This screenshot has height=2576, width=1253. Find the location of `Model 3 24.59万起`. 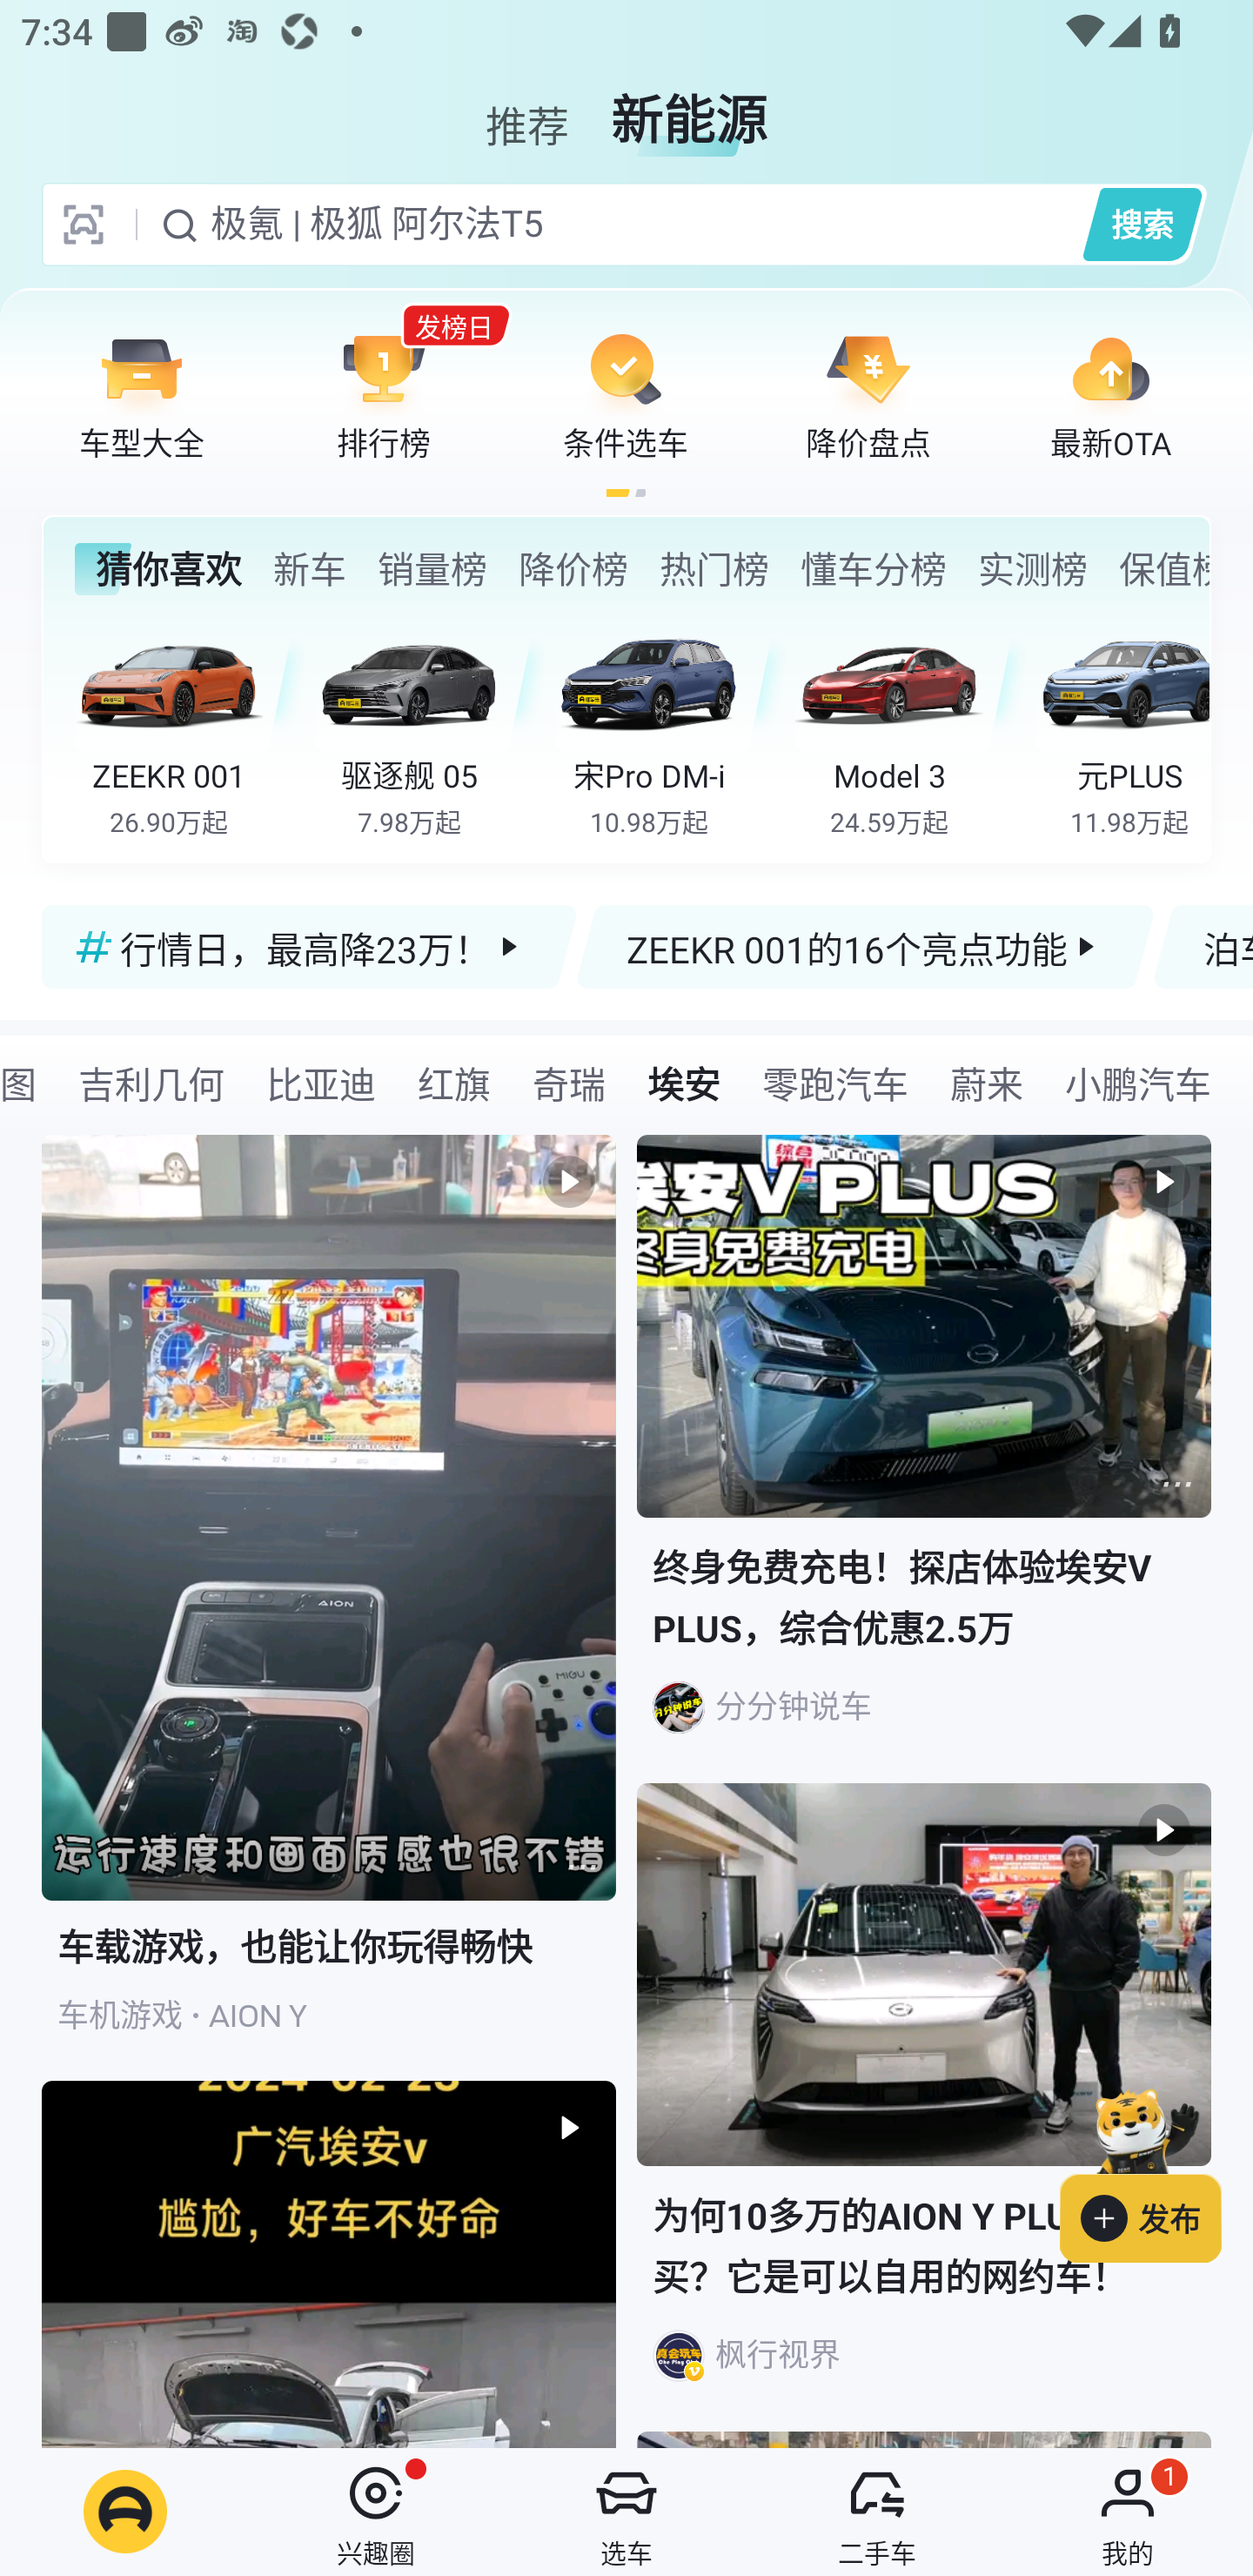

Model 3 24.59万起 is located at coordinates (910, 728).